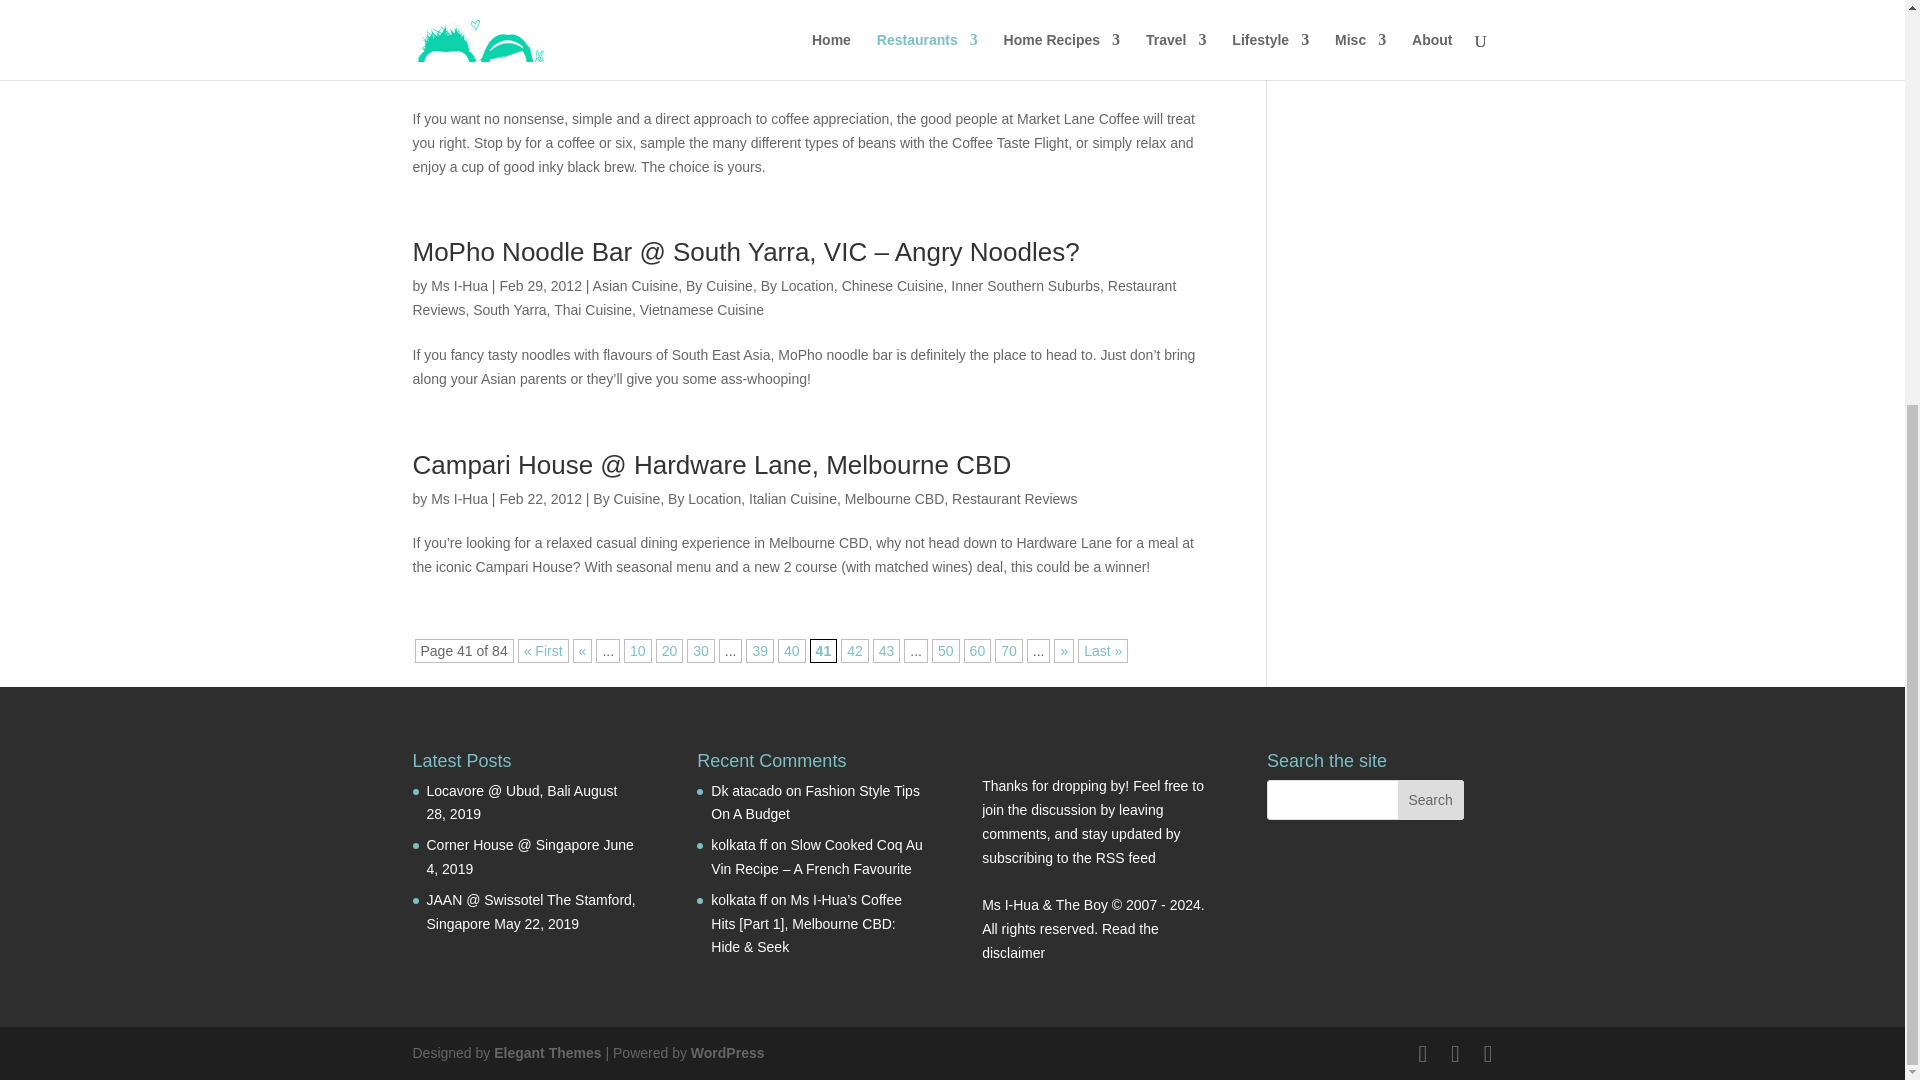  What do you see at coordinates (978, 651) in the screenshot?
I see `Page 60` at bounding box center [978, 651].